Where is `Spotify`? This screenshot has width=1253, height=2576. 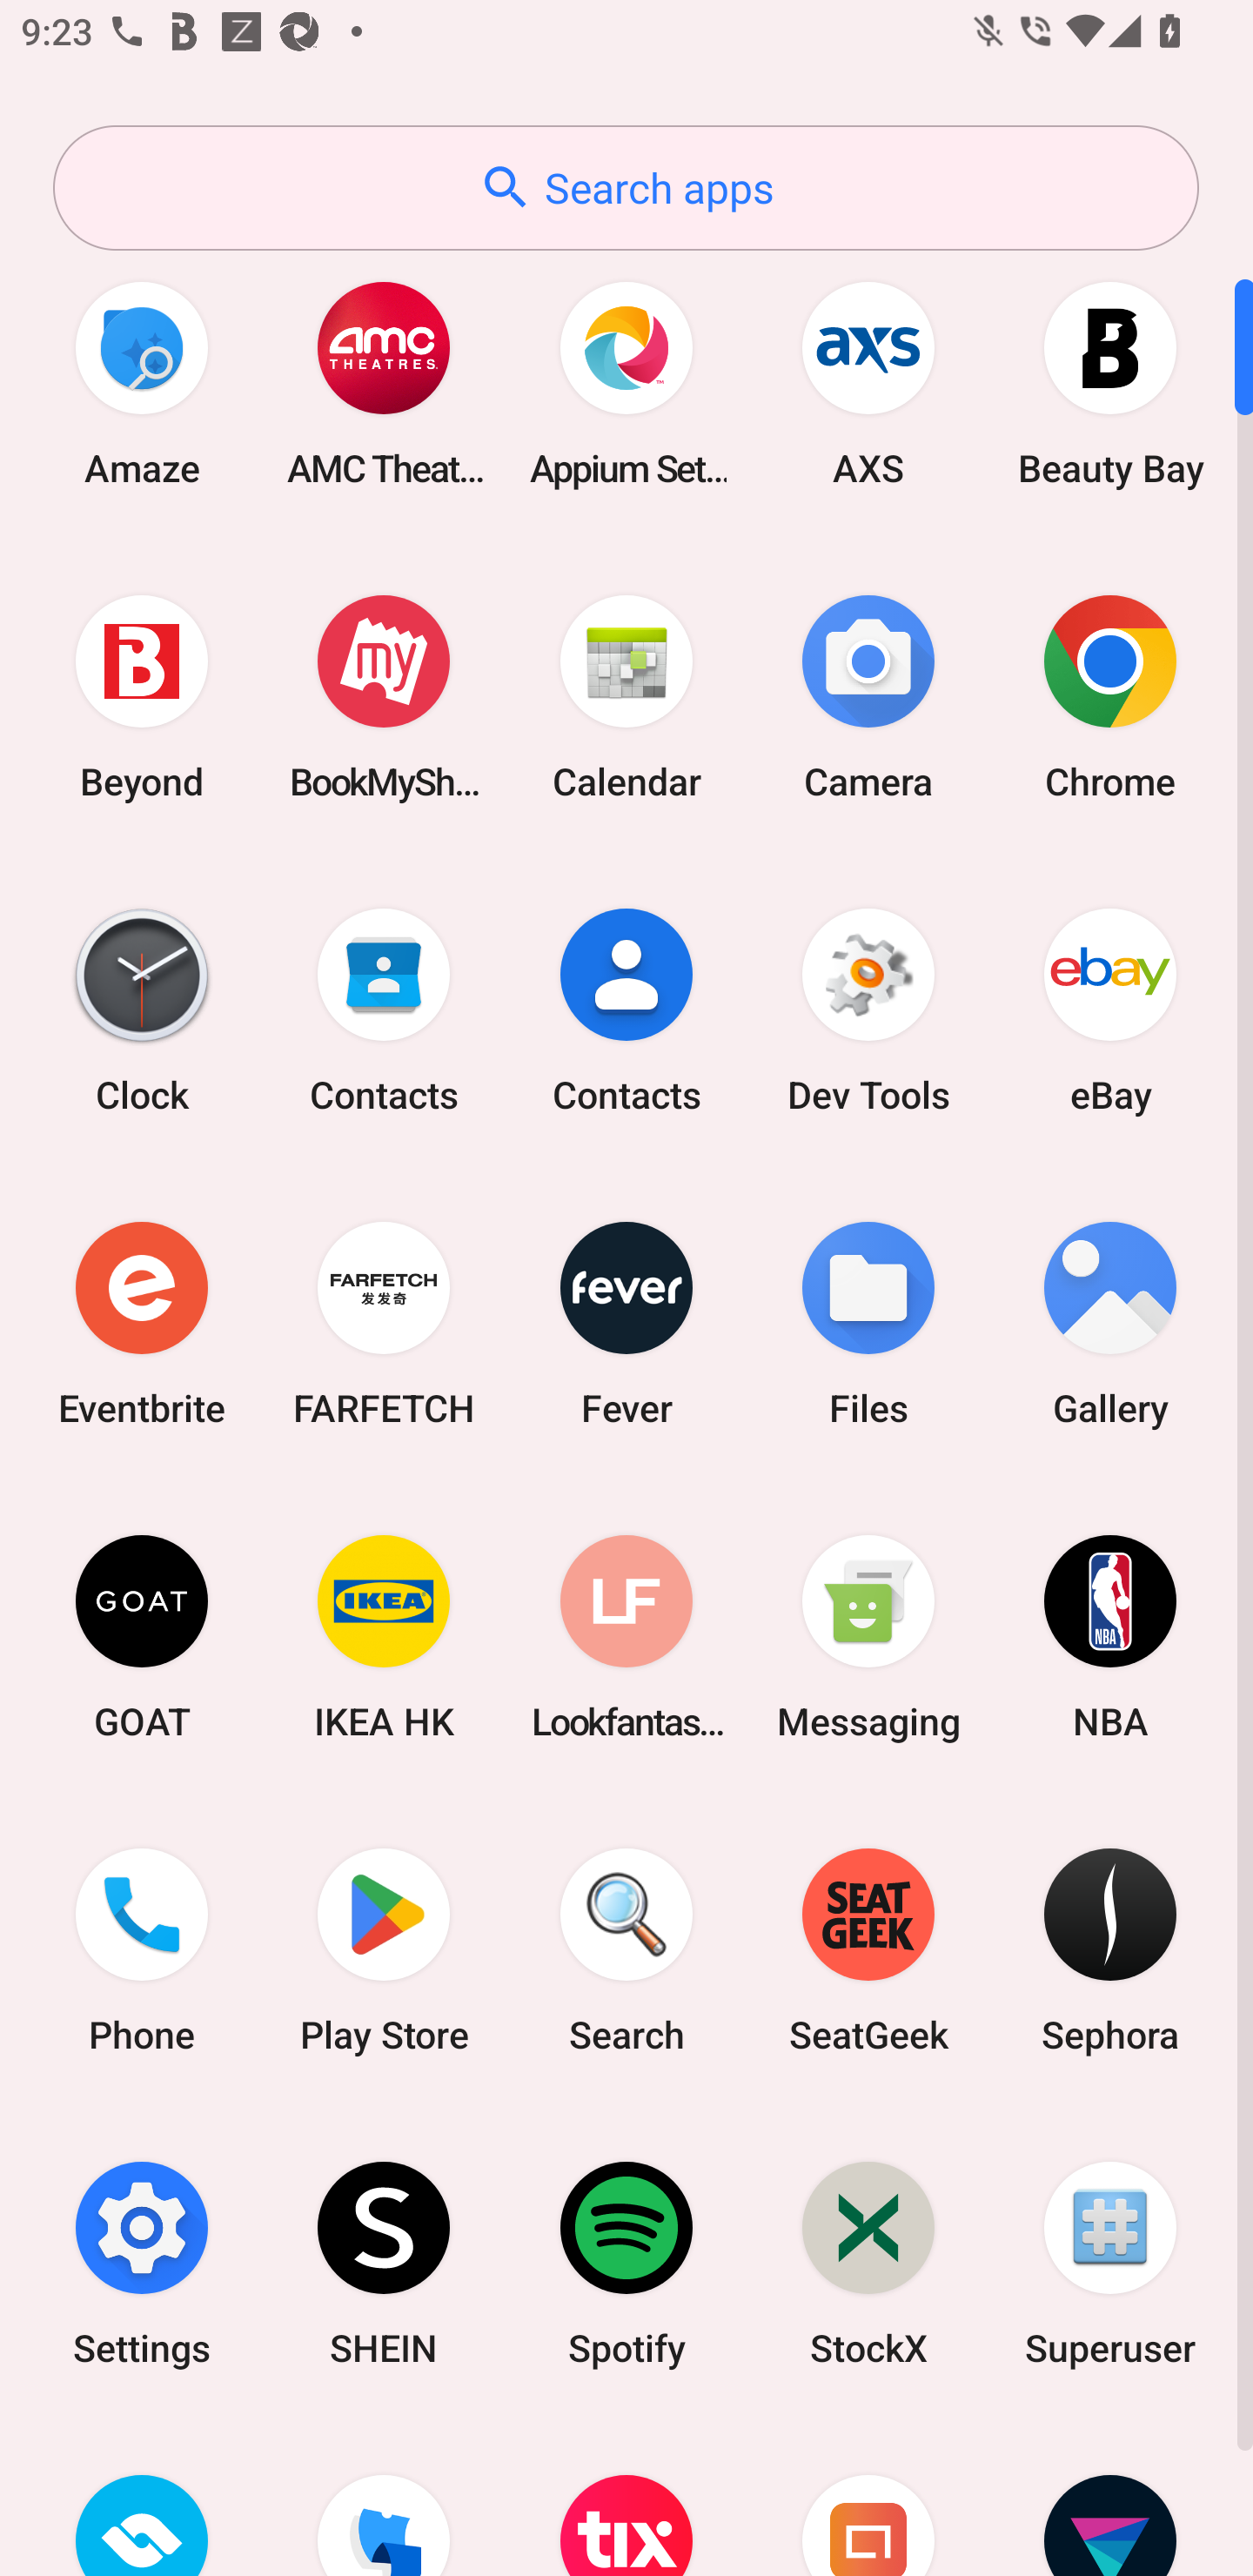 Spotify is located at coordinates (626, 2264).